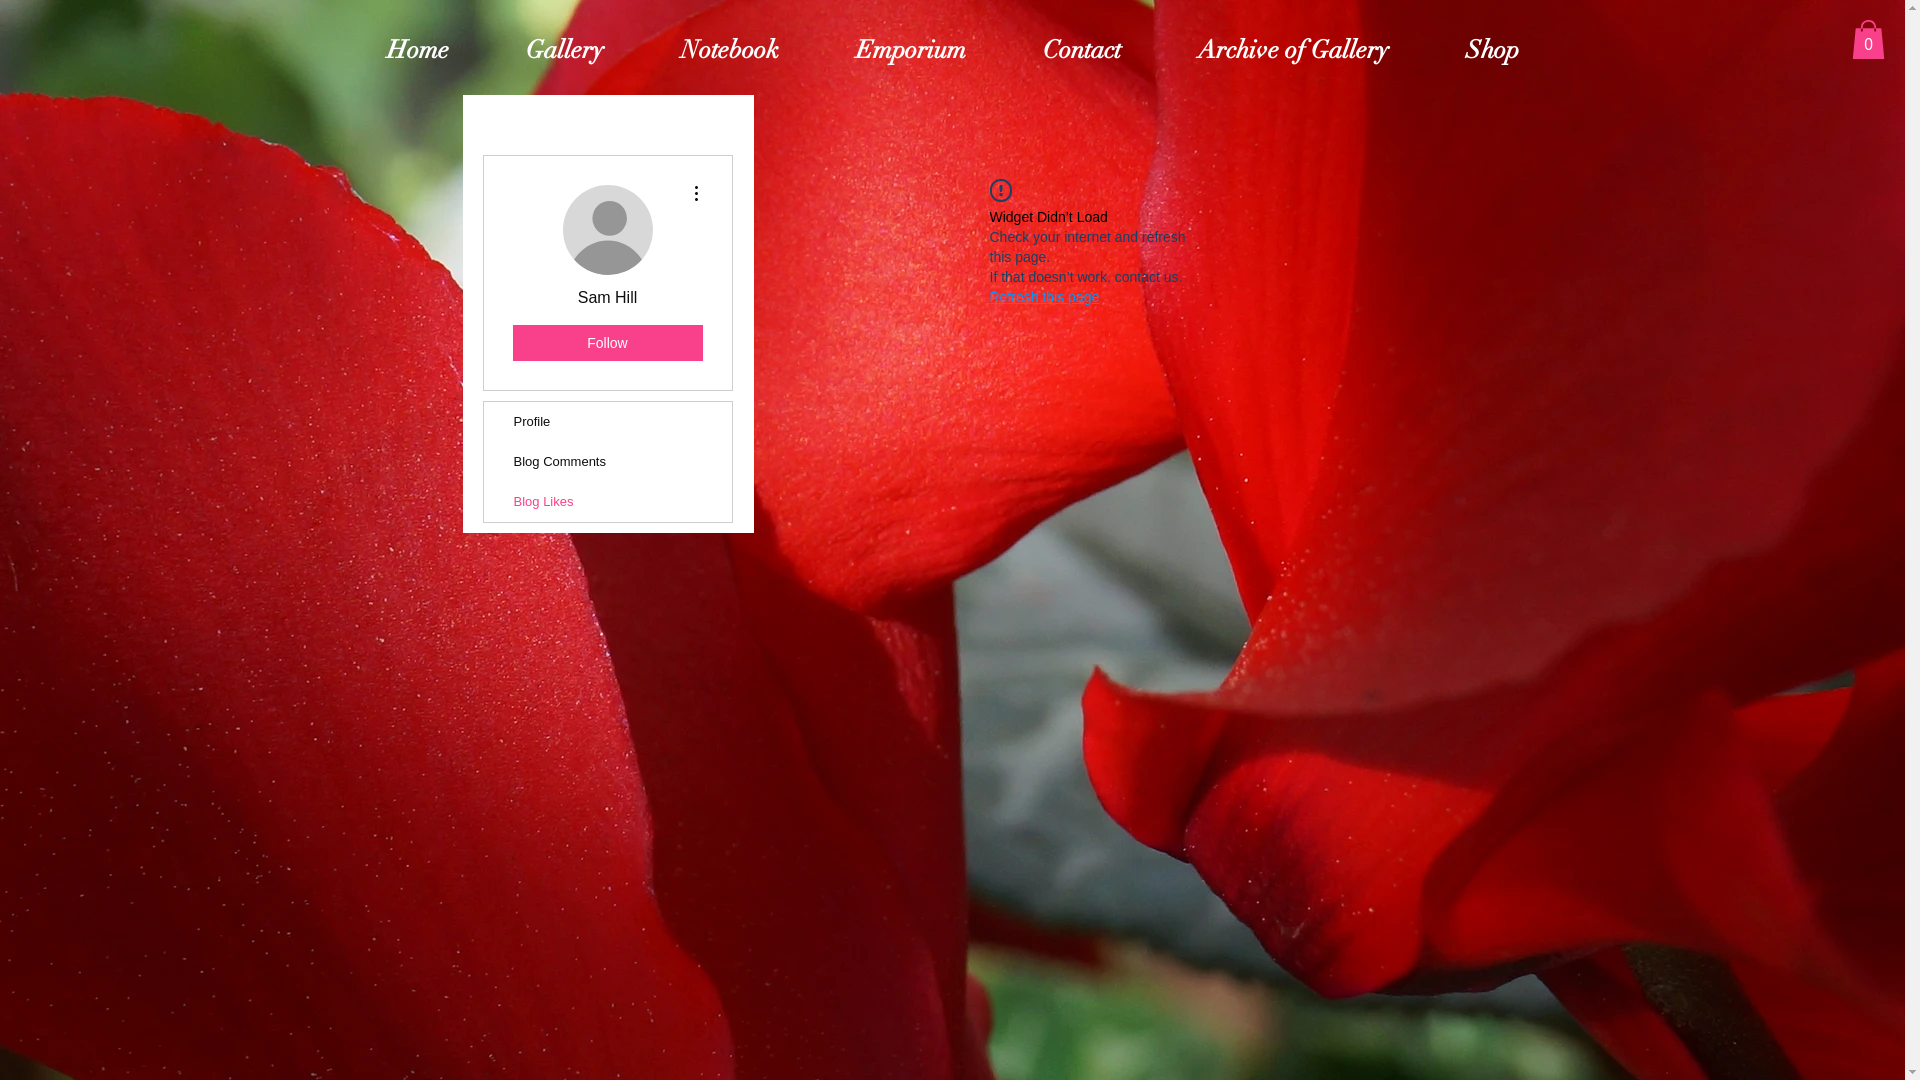 The height and width of the screenshot is (1080, 1920). Describe the element at coordinates (1493, 50) in the screenshot. I see `Shop` at that location.